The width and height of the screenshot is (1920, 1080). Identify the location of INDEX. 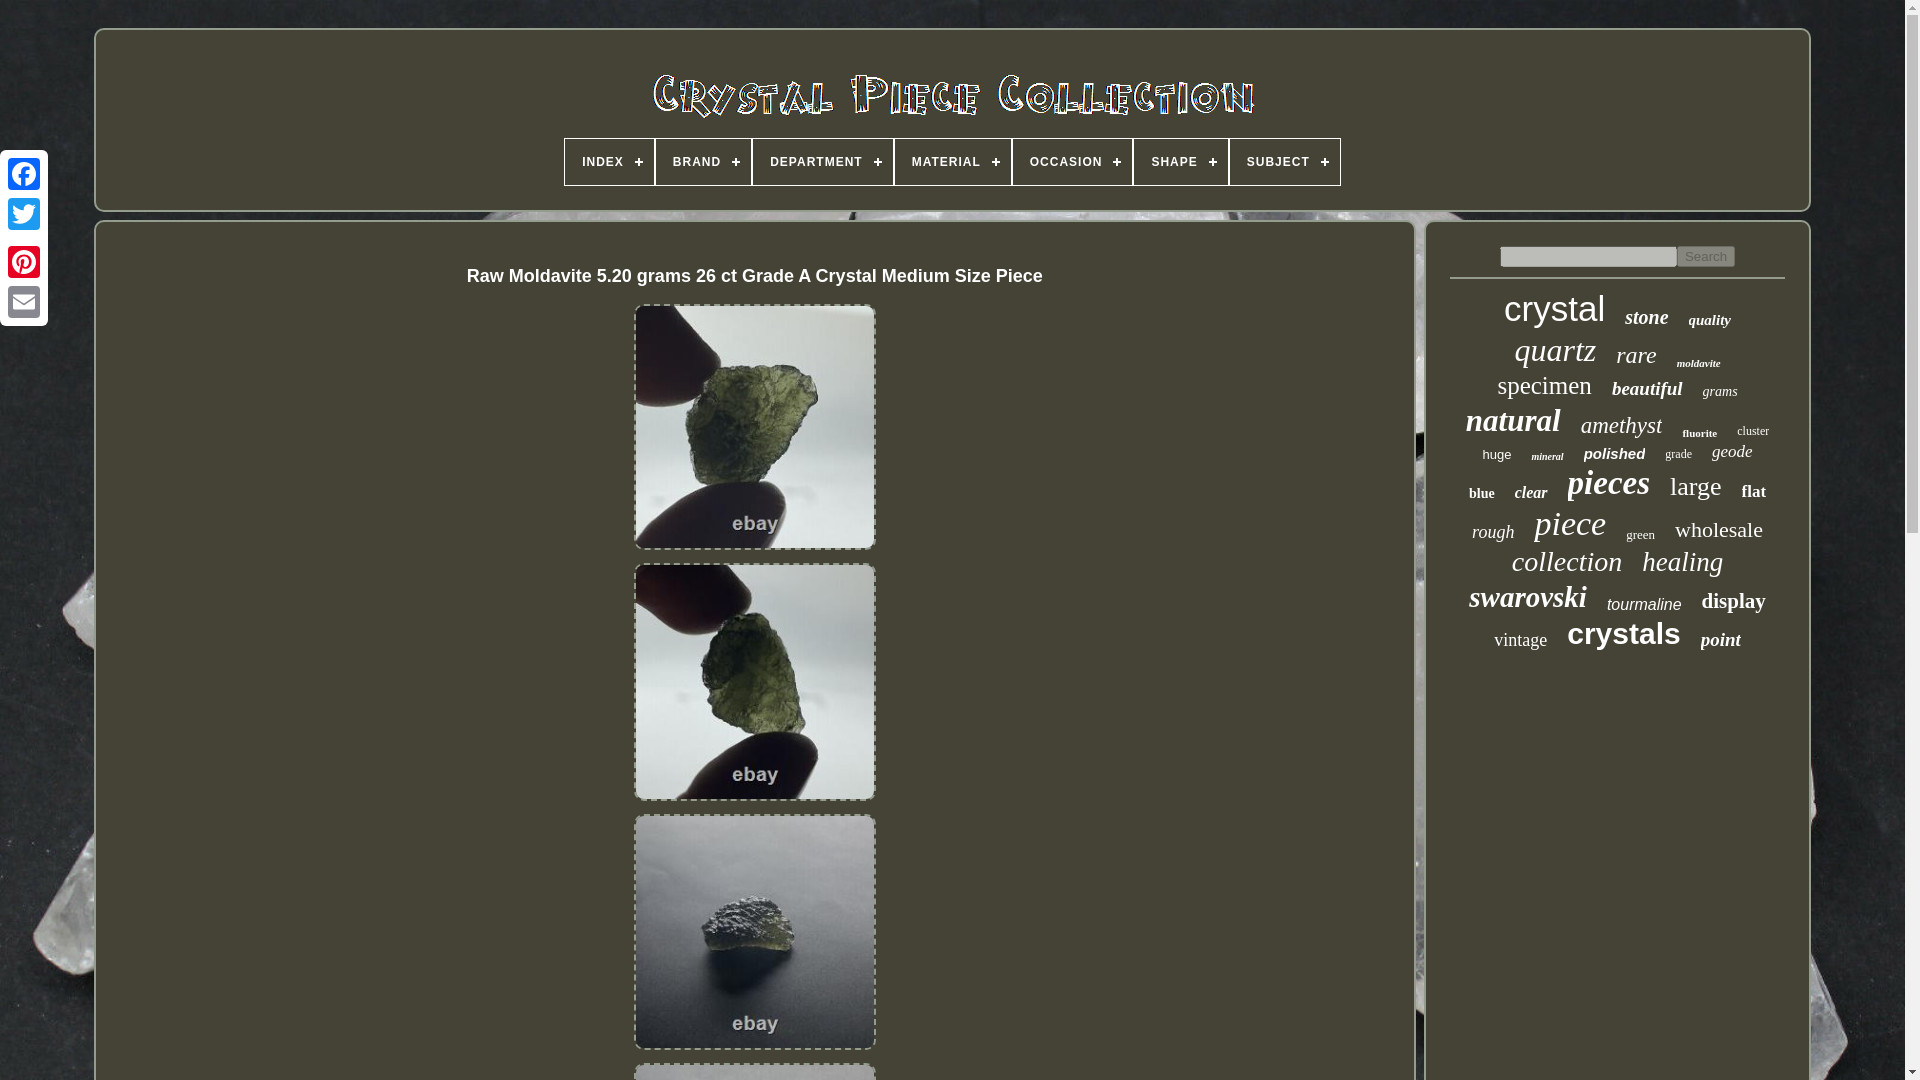
(609, 162).